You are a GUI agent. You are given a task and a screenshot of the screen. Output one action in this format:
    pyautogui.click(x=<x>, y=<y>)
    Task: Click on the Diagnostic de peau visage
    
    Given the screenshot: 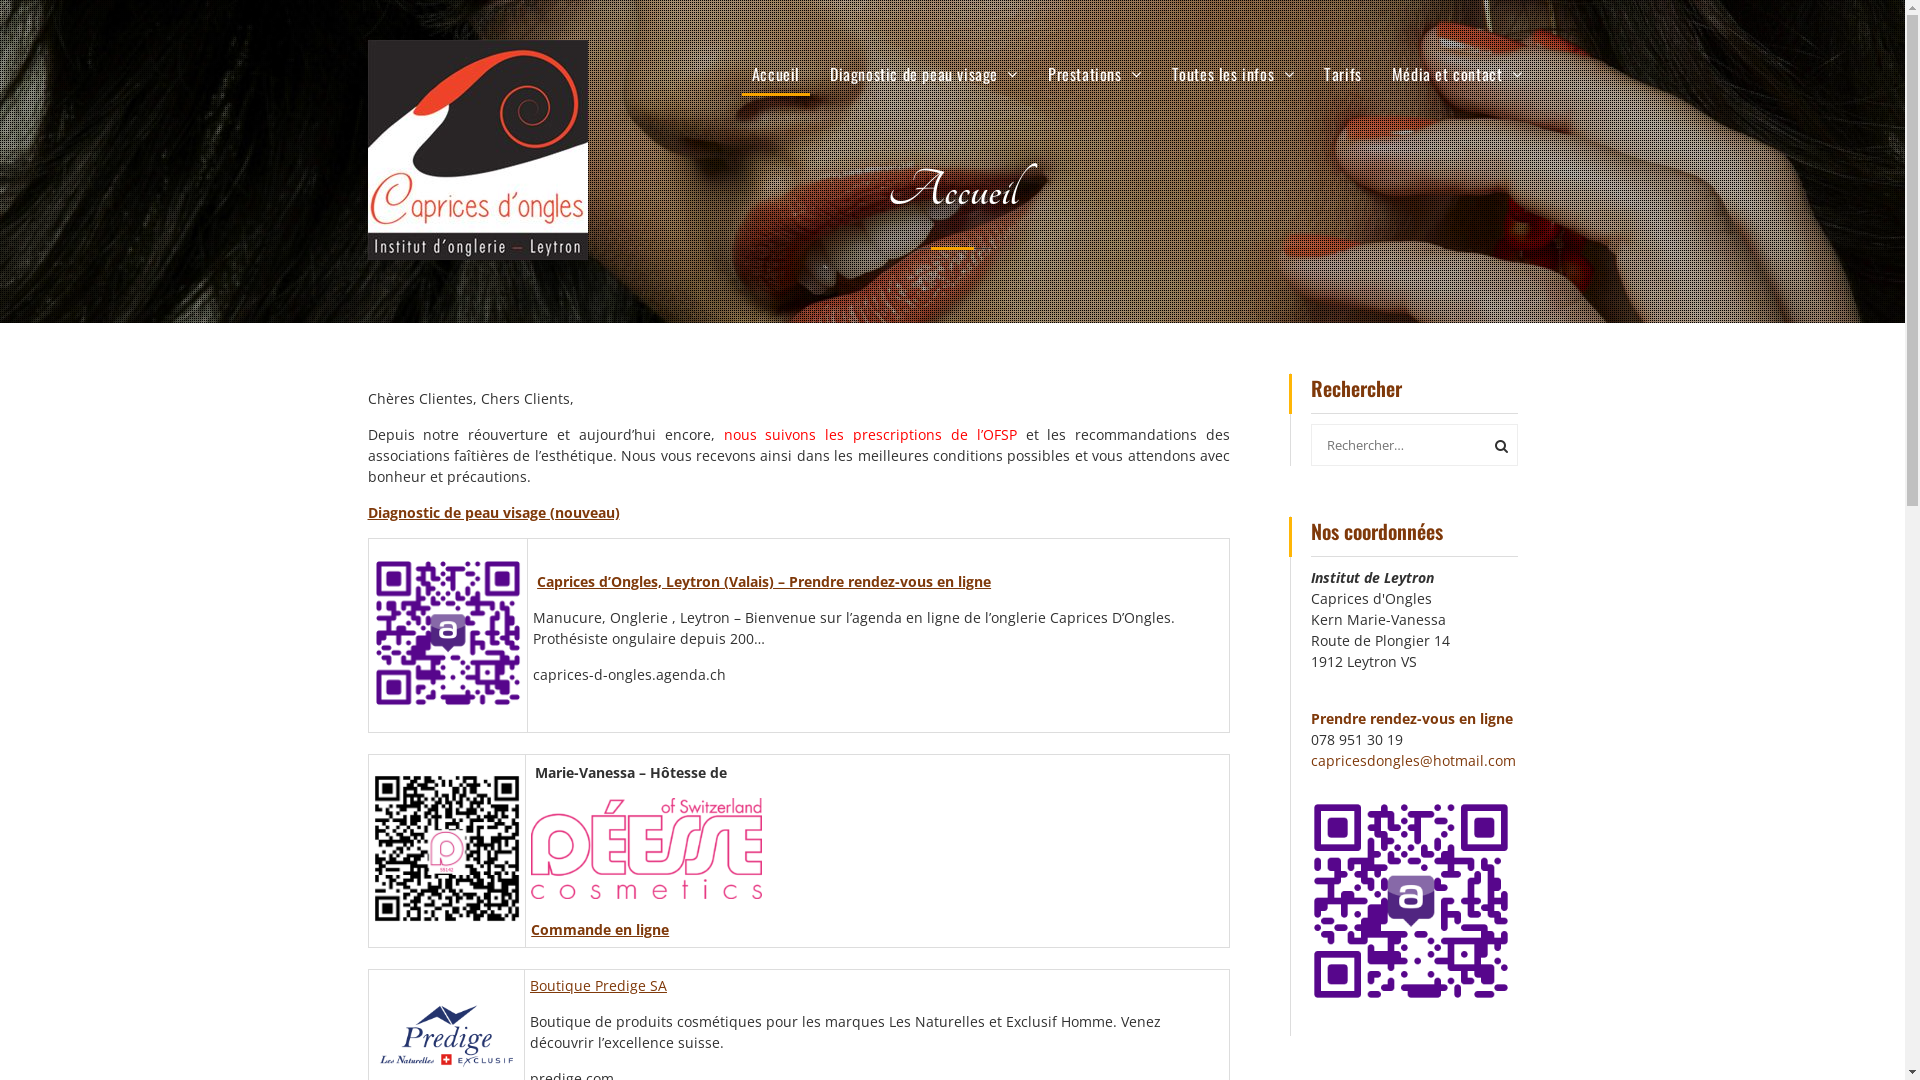 What is the action you would take?
    pyautogui.click(x=924, y=74)
    